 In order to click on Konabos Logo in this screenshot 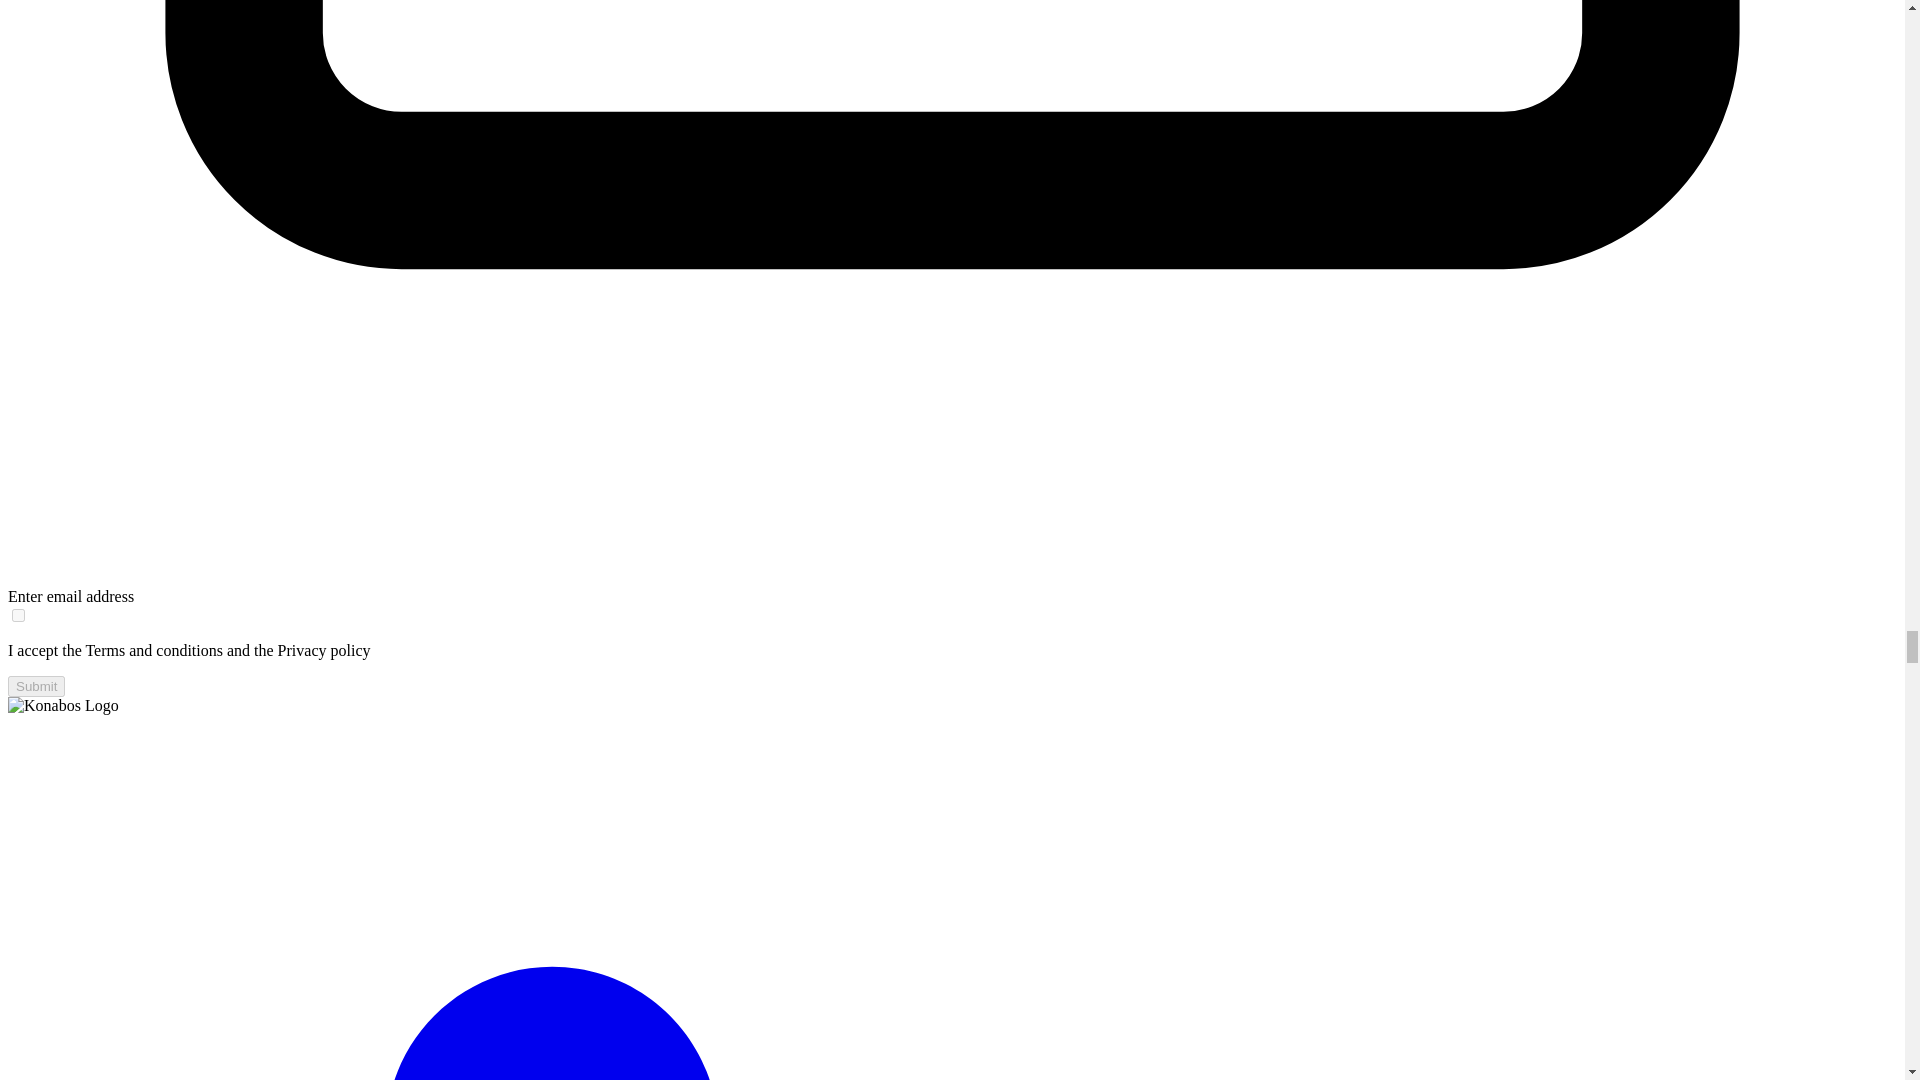, I will do `click(63, 705)`.